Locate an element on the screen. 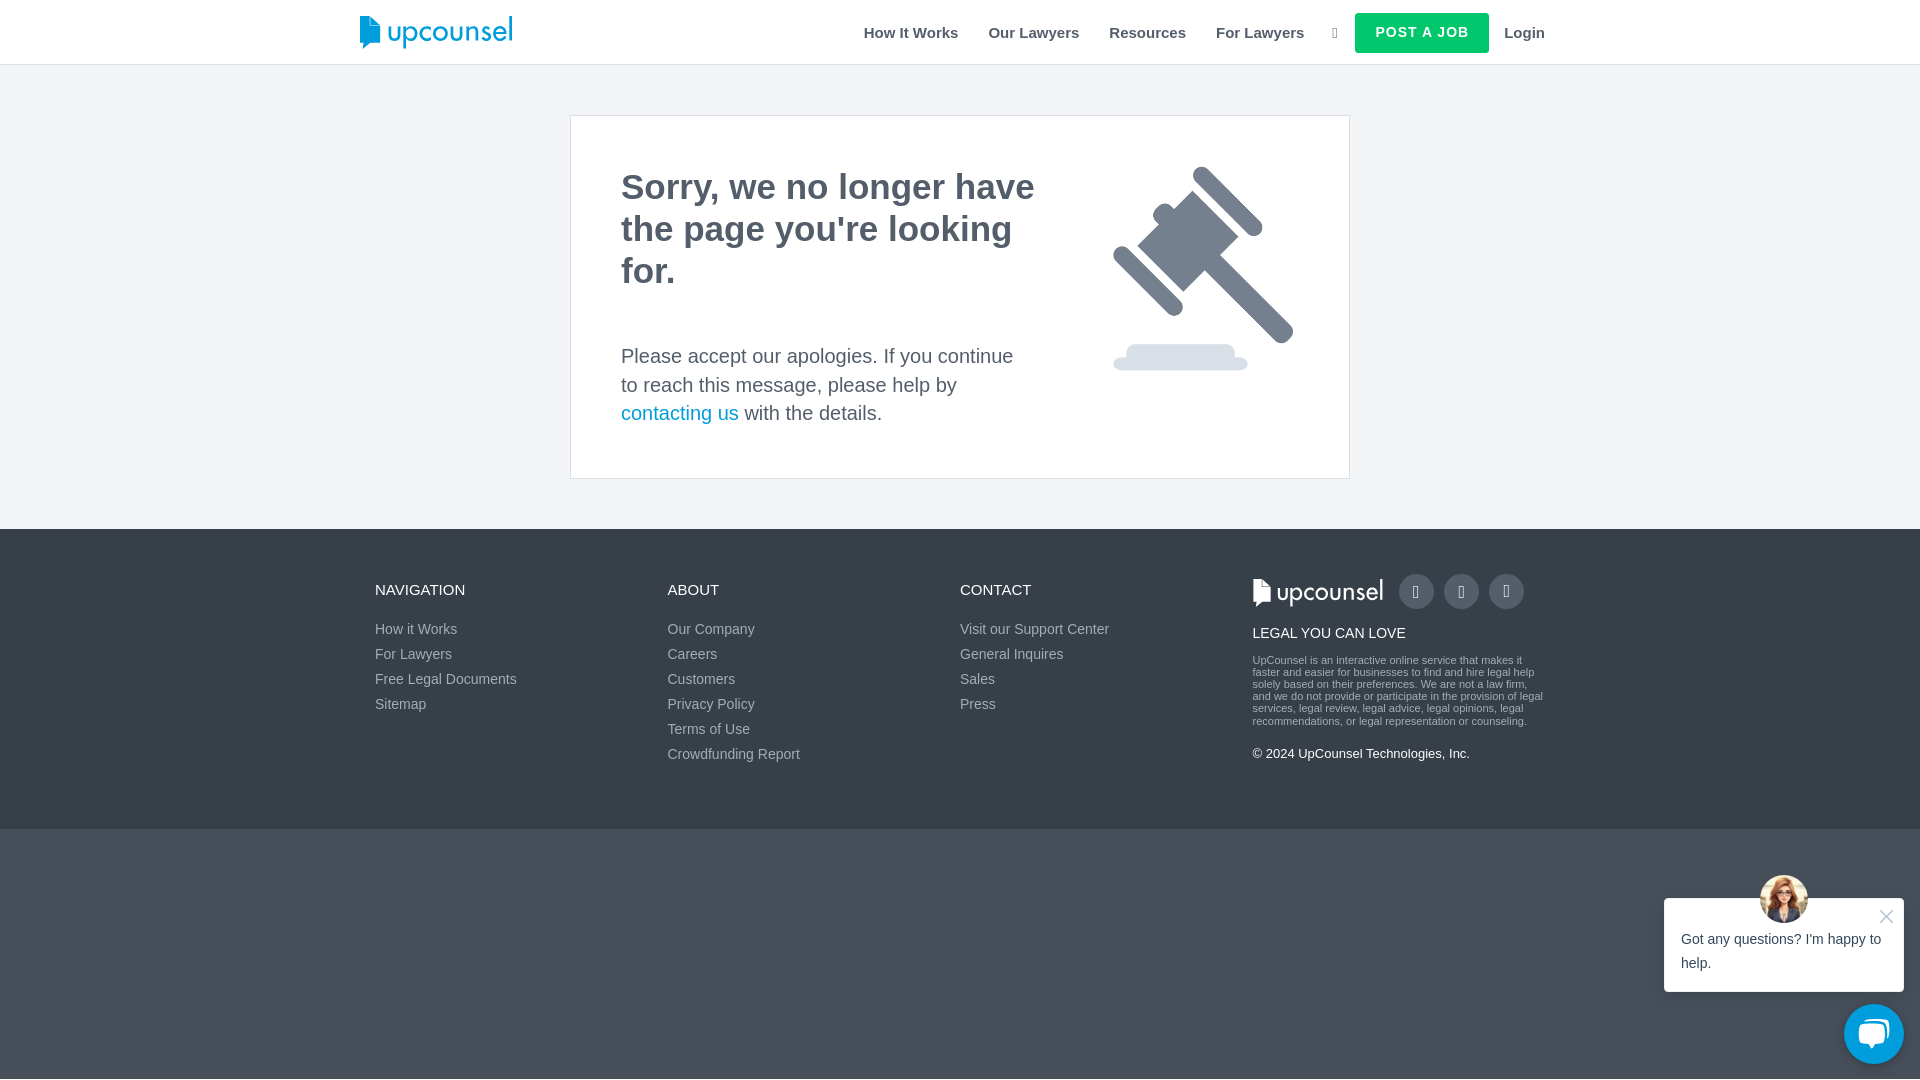 Image resolution: width=1920 pixels, height=1080 pixels. For Lawyers is located at coordinates (1260, 32).